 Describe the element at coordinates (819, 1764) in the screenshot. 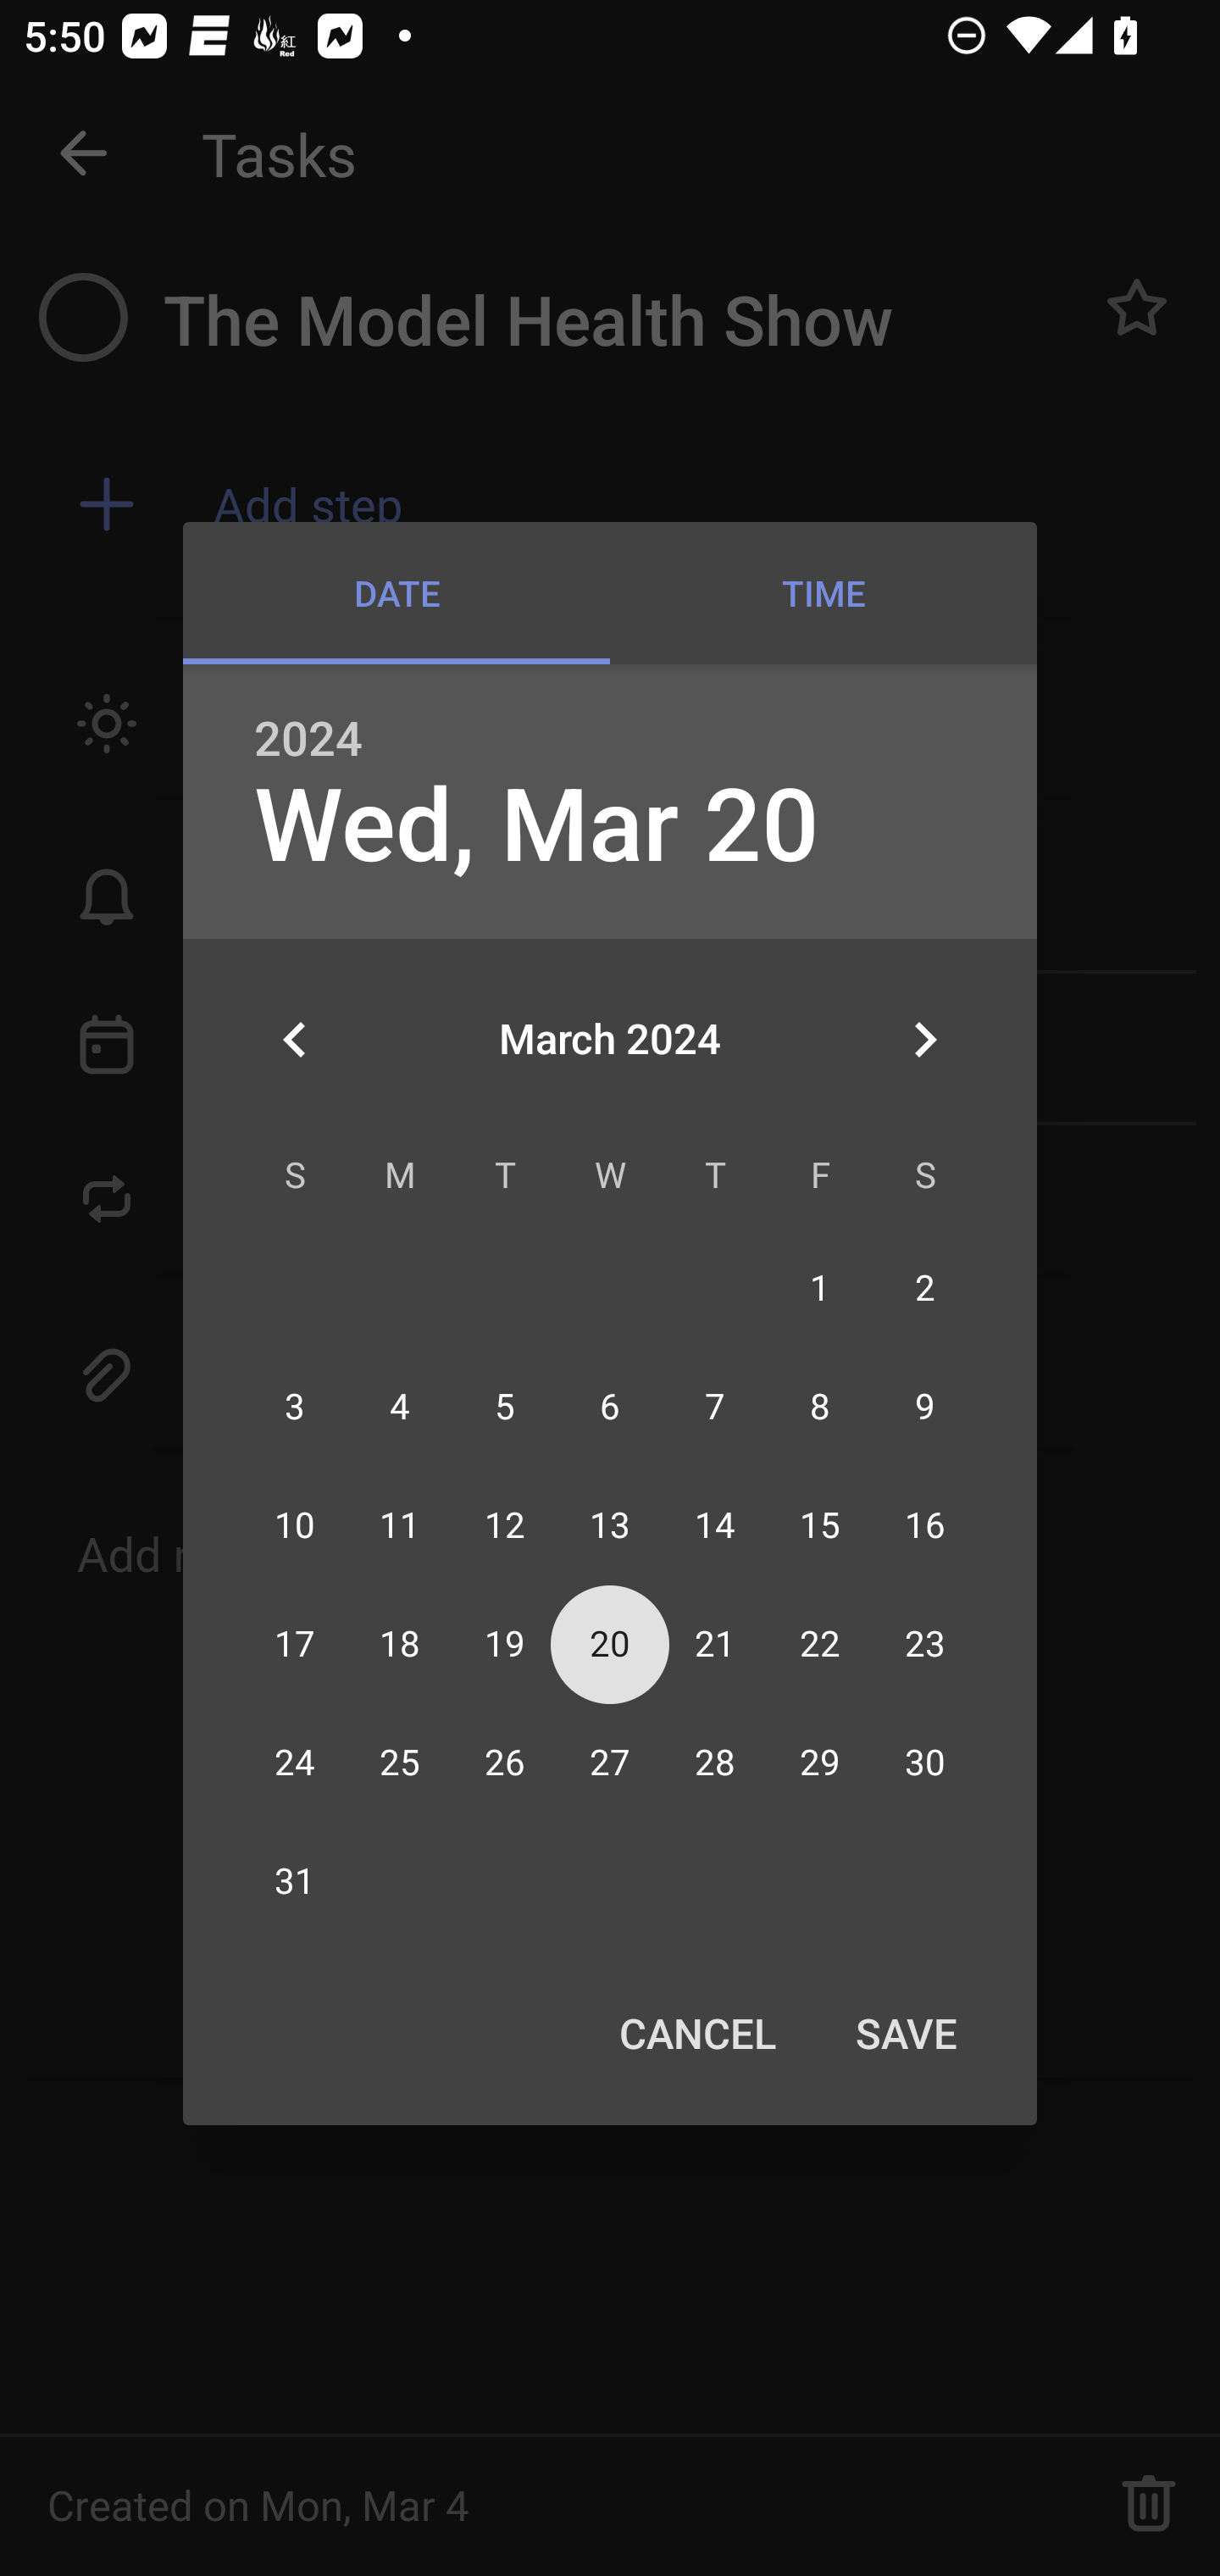

I see `29 29 March 2024` at that location.